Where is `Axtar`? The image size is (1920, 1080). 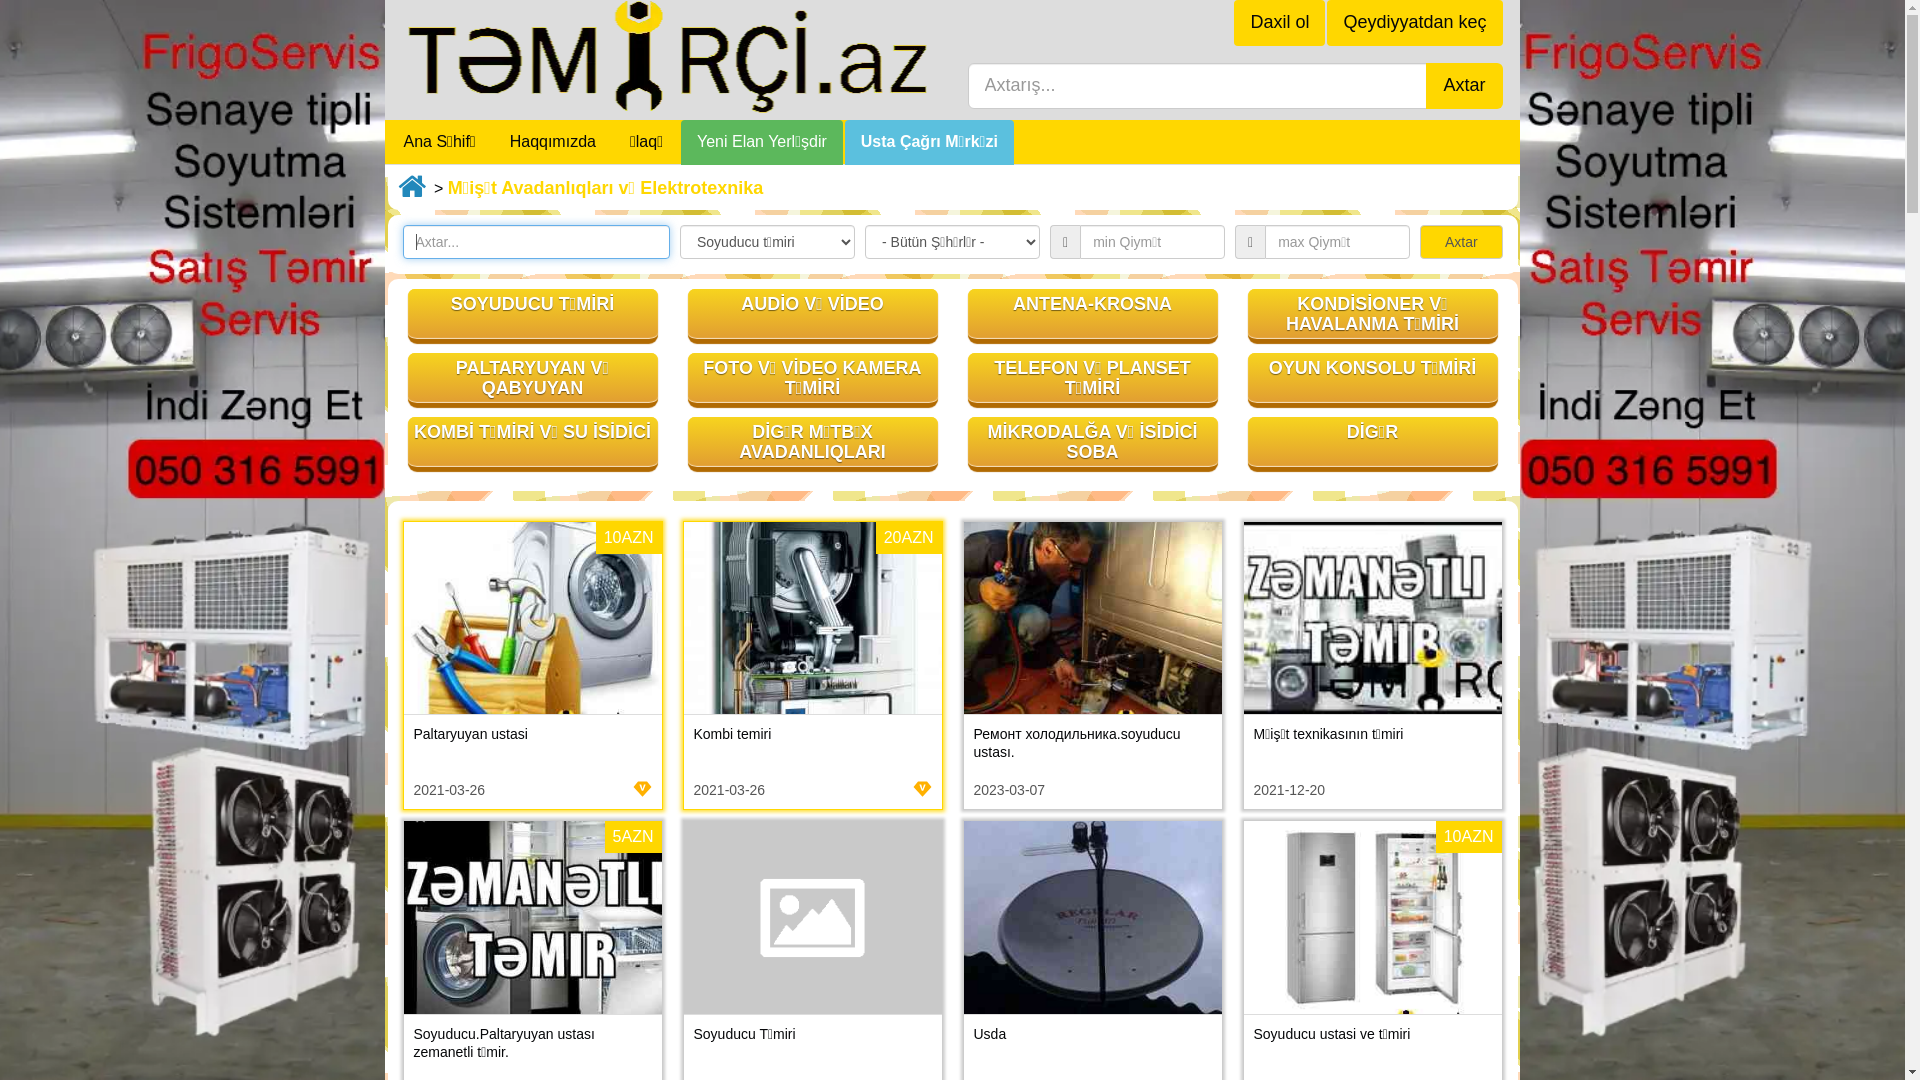
Axtar is located at coordinates (1462, 242).